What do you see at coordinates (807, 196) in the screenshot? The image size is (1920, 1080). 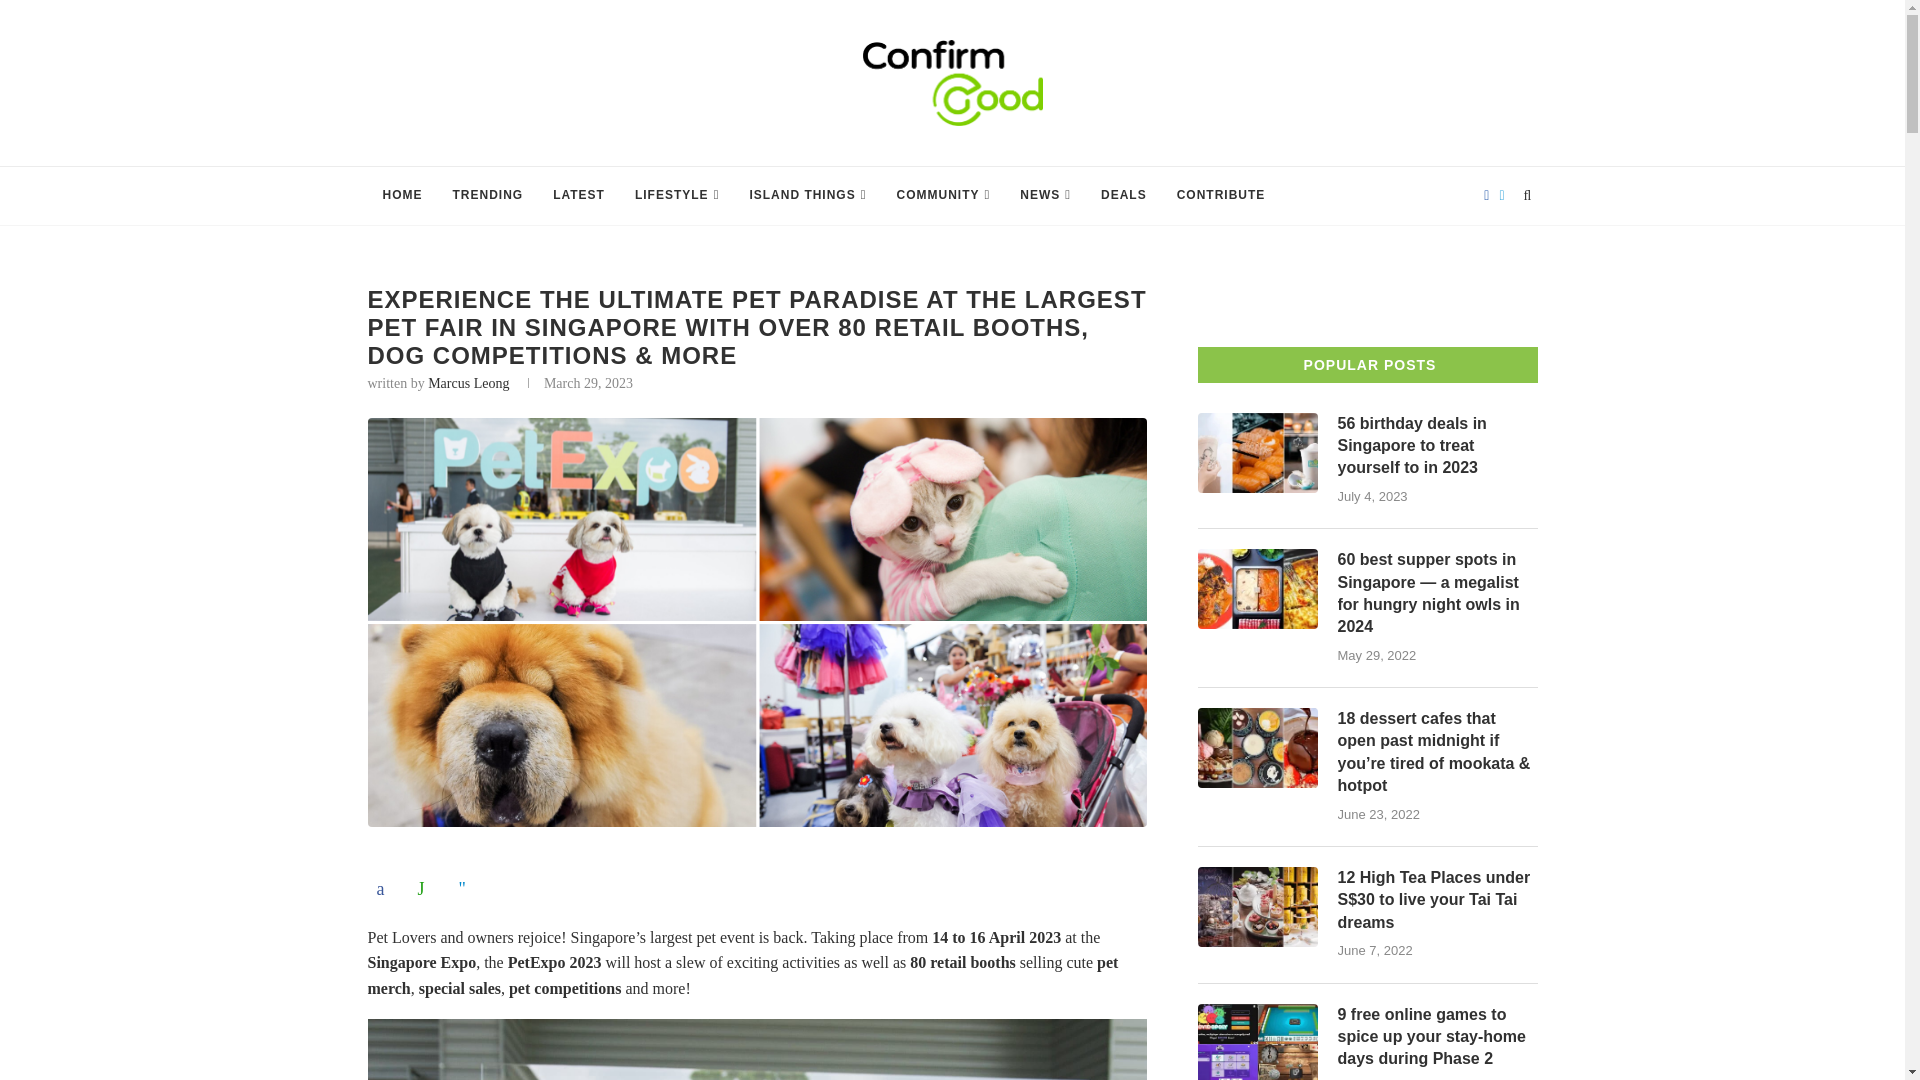 I see `ISLAND THINGS` at bounding box center [807, 196].